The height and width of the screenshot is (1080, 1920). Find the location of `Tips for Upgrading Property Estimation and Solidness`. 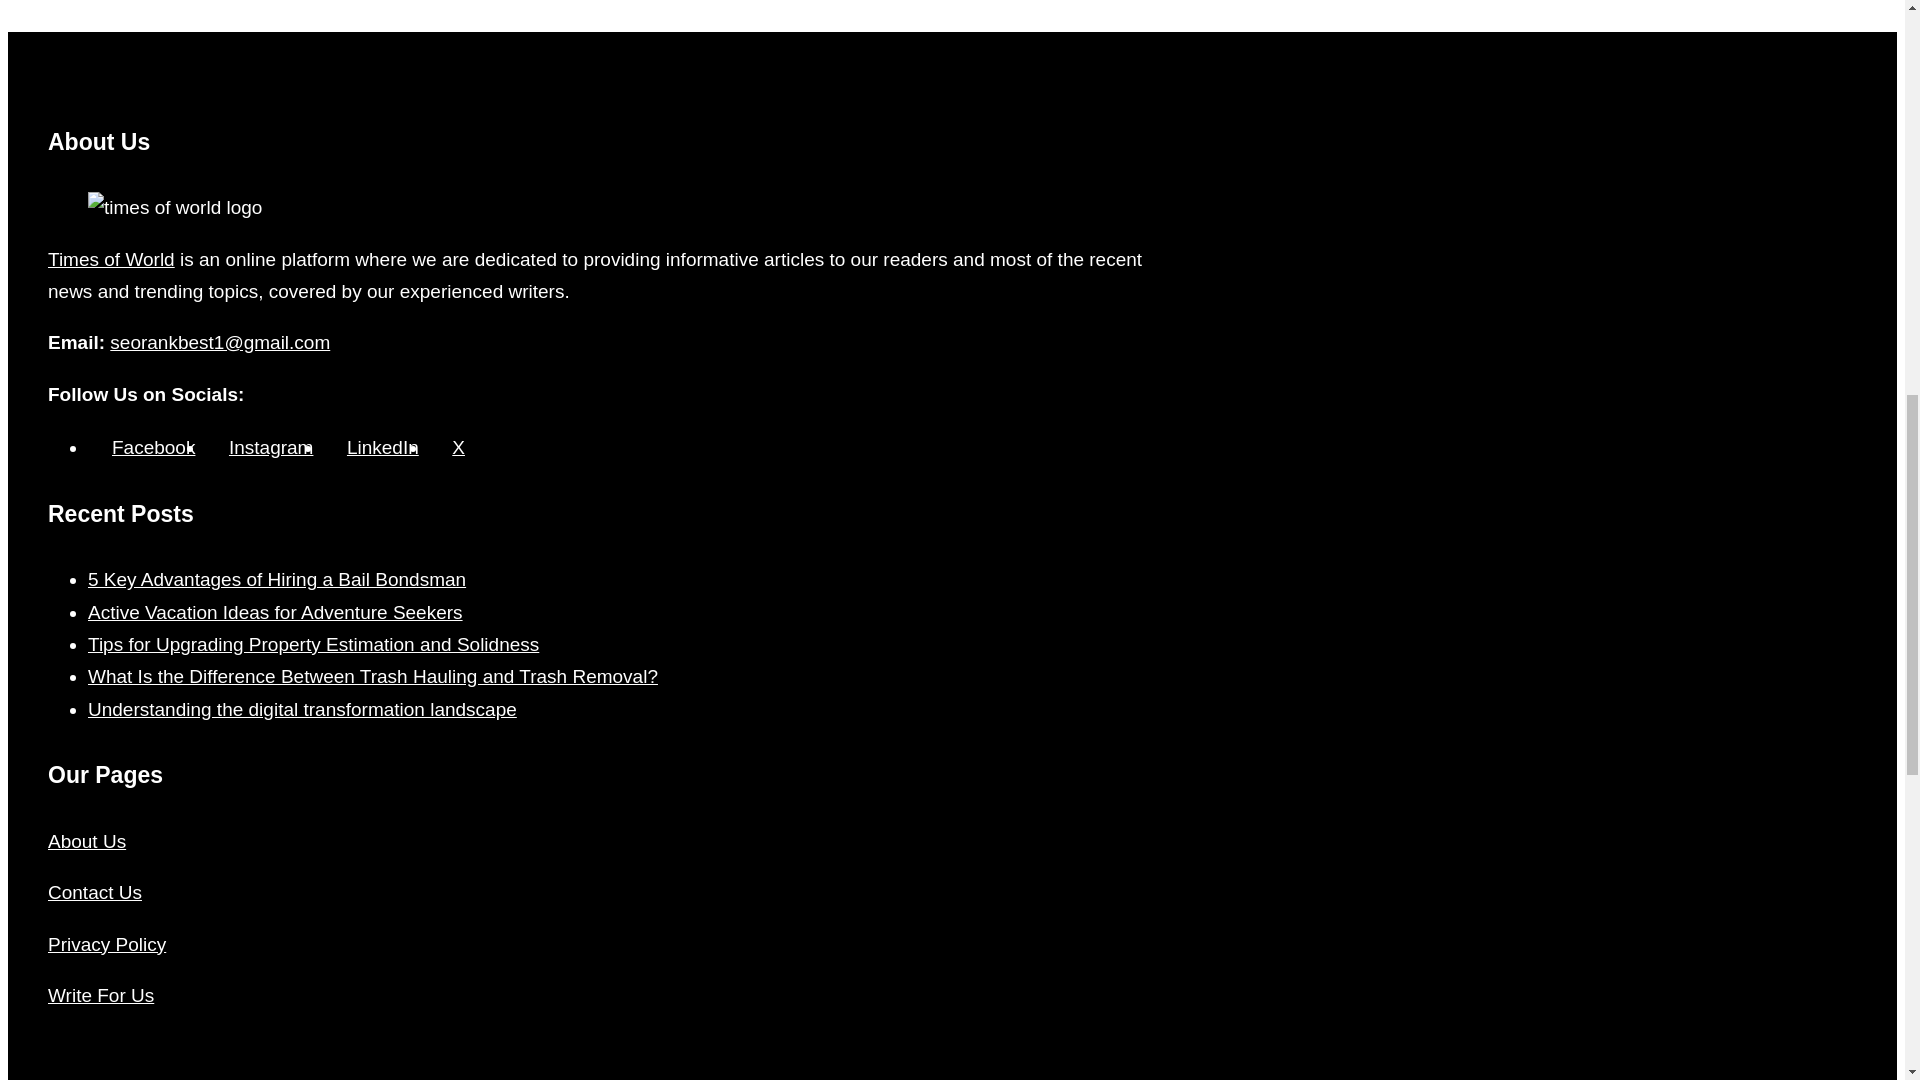

Tips for Upgrading Property Estimation and Solidness is located at coordinates (314, 644).